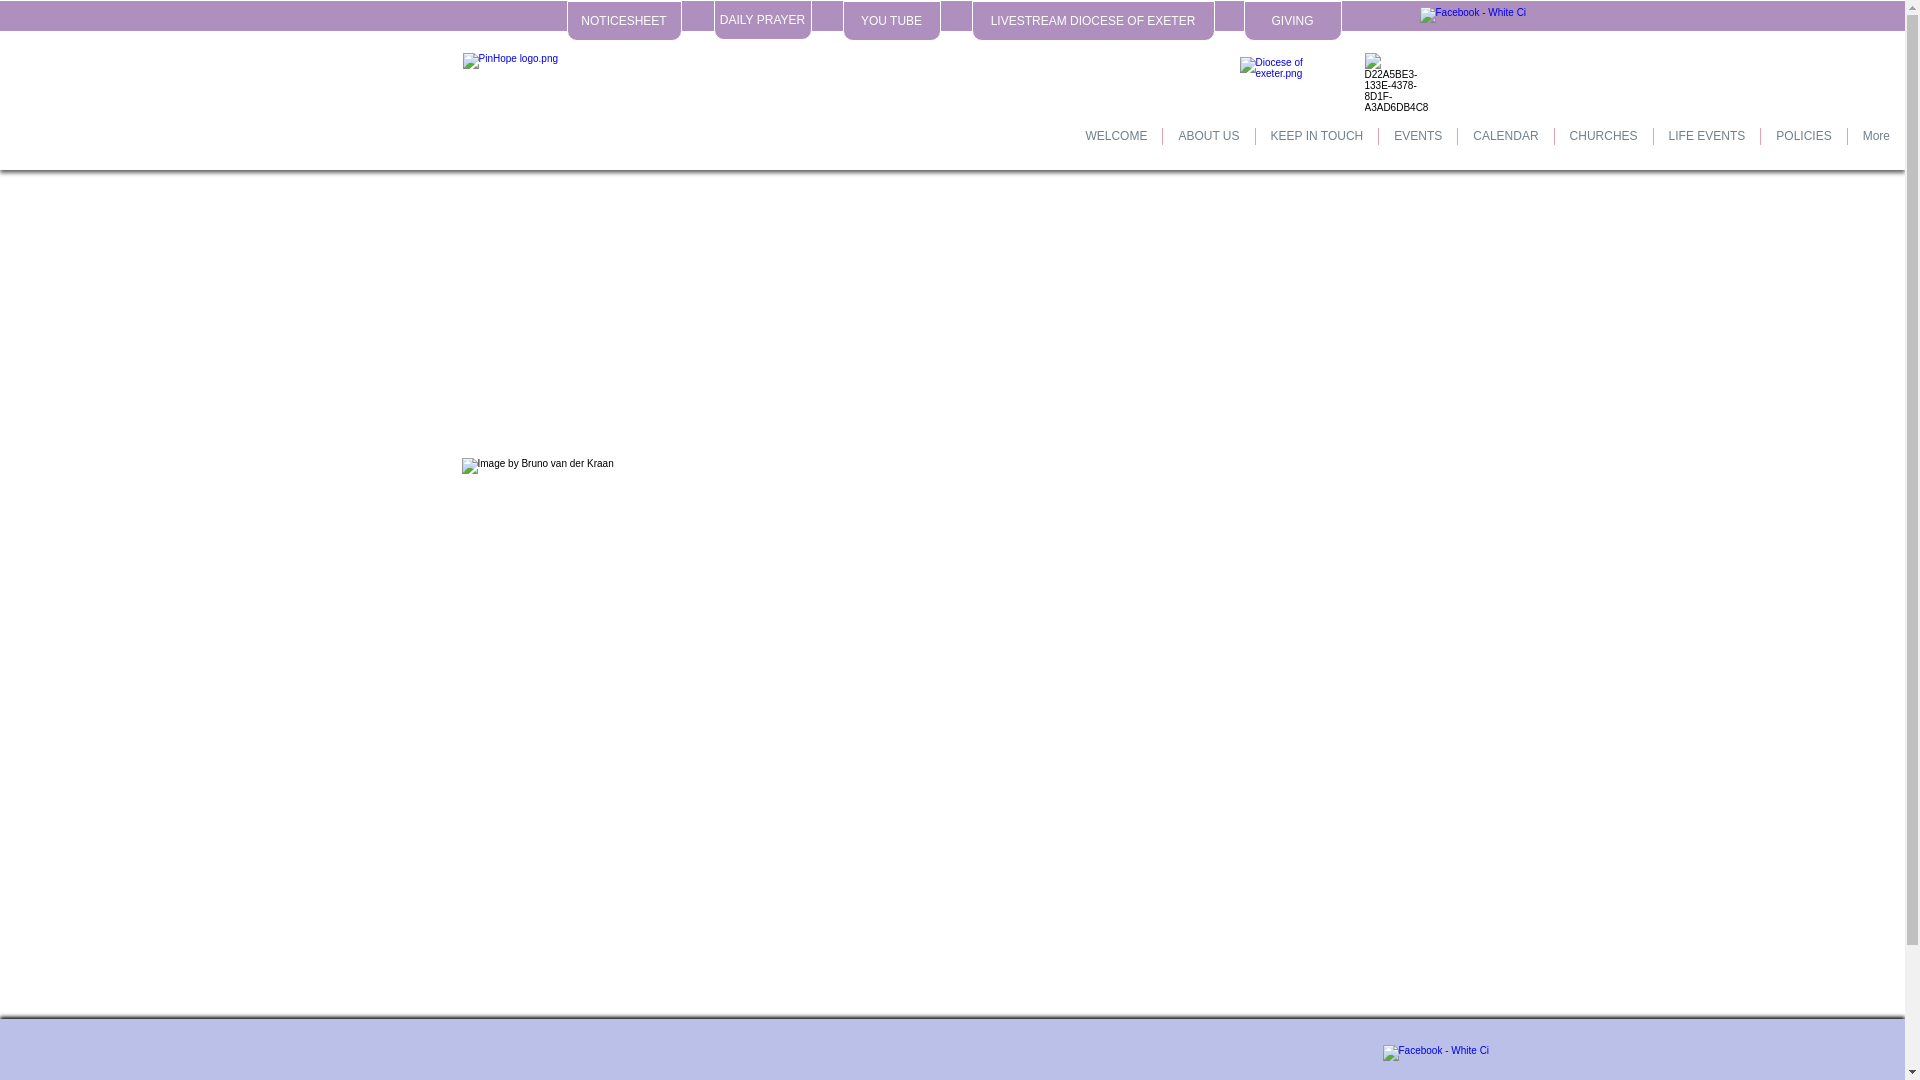  I want to click on GIVING, so click(1293, 21).